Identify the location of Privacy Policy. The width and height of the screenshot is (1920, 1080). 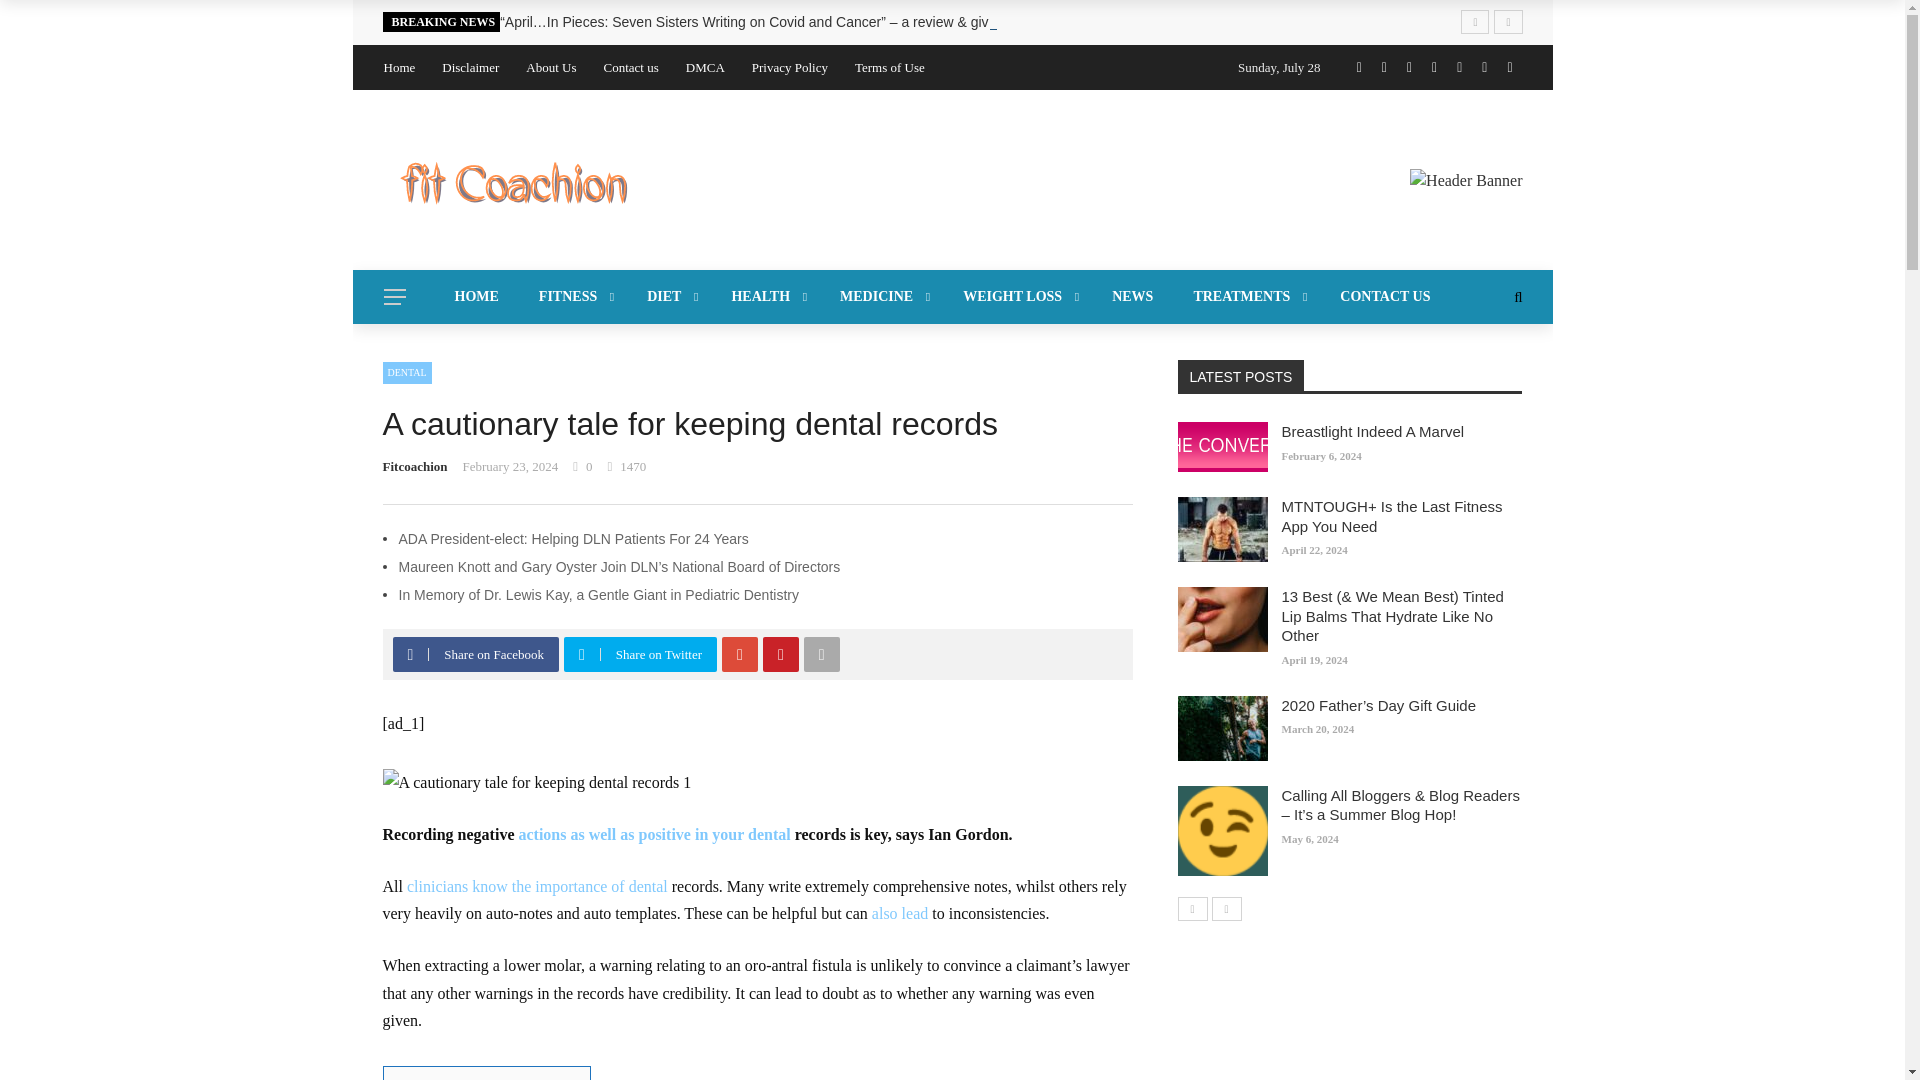
(790, 67).